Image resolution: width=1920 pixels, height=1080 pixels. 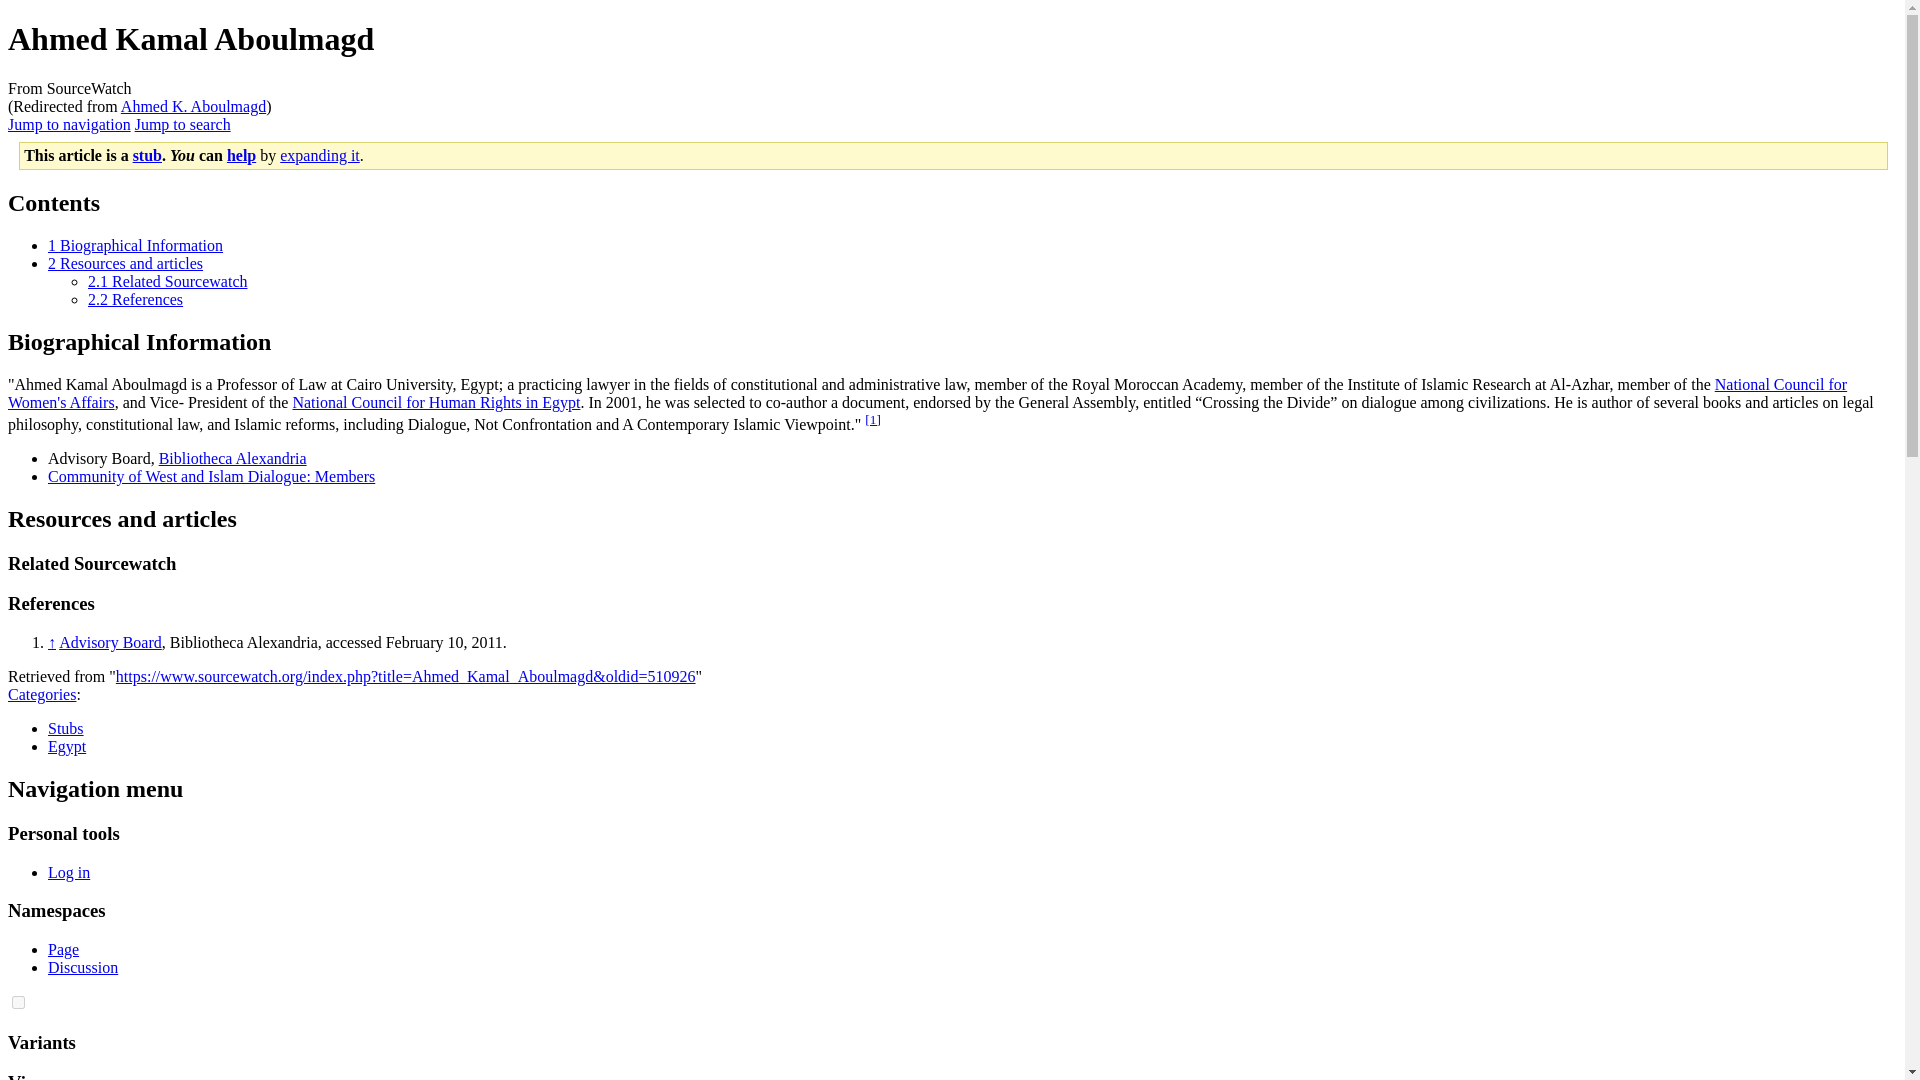 What do you see at coordinates (42, 694) in the screenshot?
I see `Categories` at bounding box center [42, 694].